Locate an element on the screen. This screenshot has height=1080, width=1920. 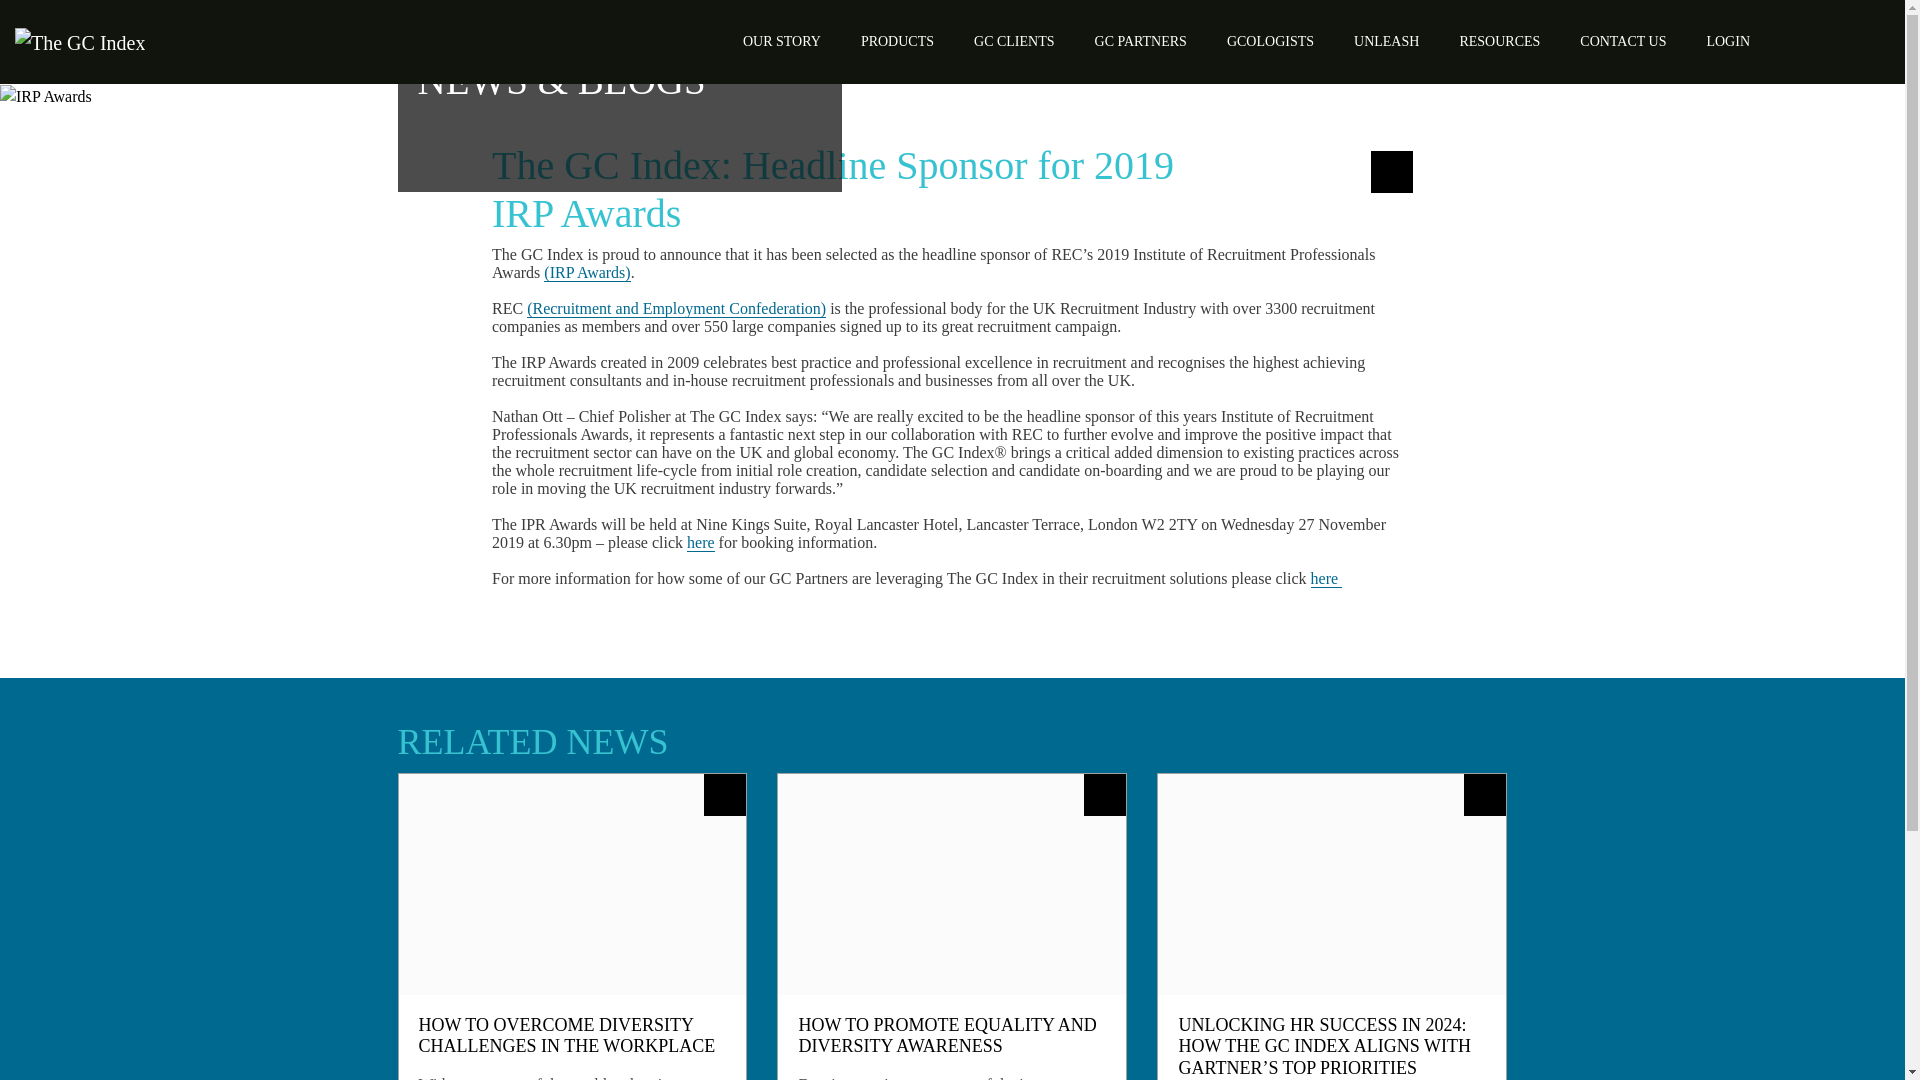
UNLEASH is located at coordinates (1386, 42).